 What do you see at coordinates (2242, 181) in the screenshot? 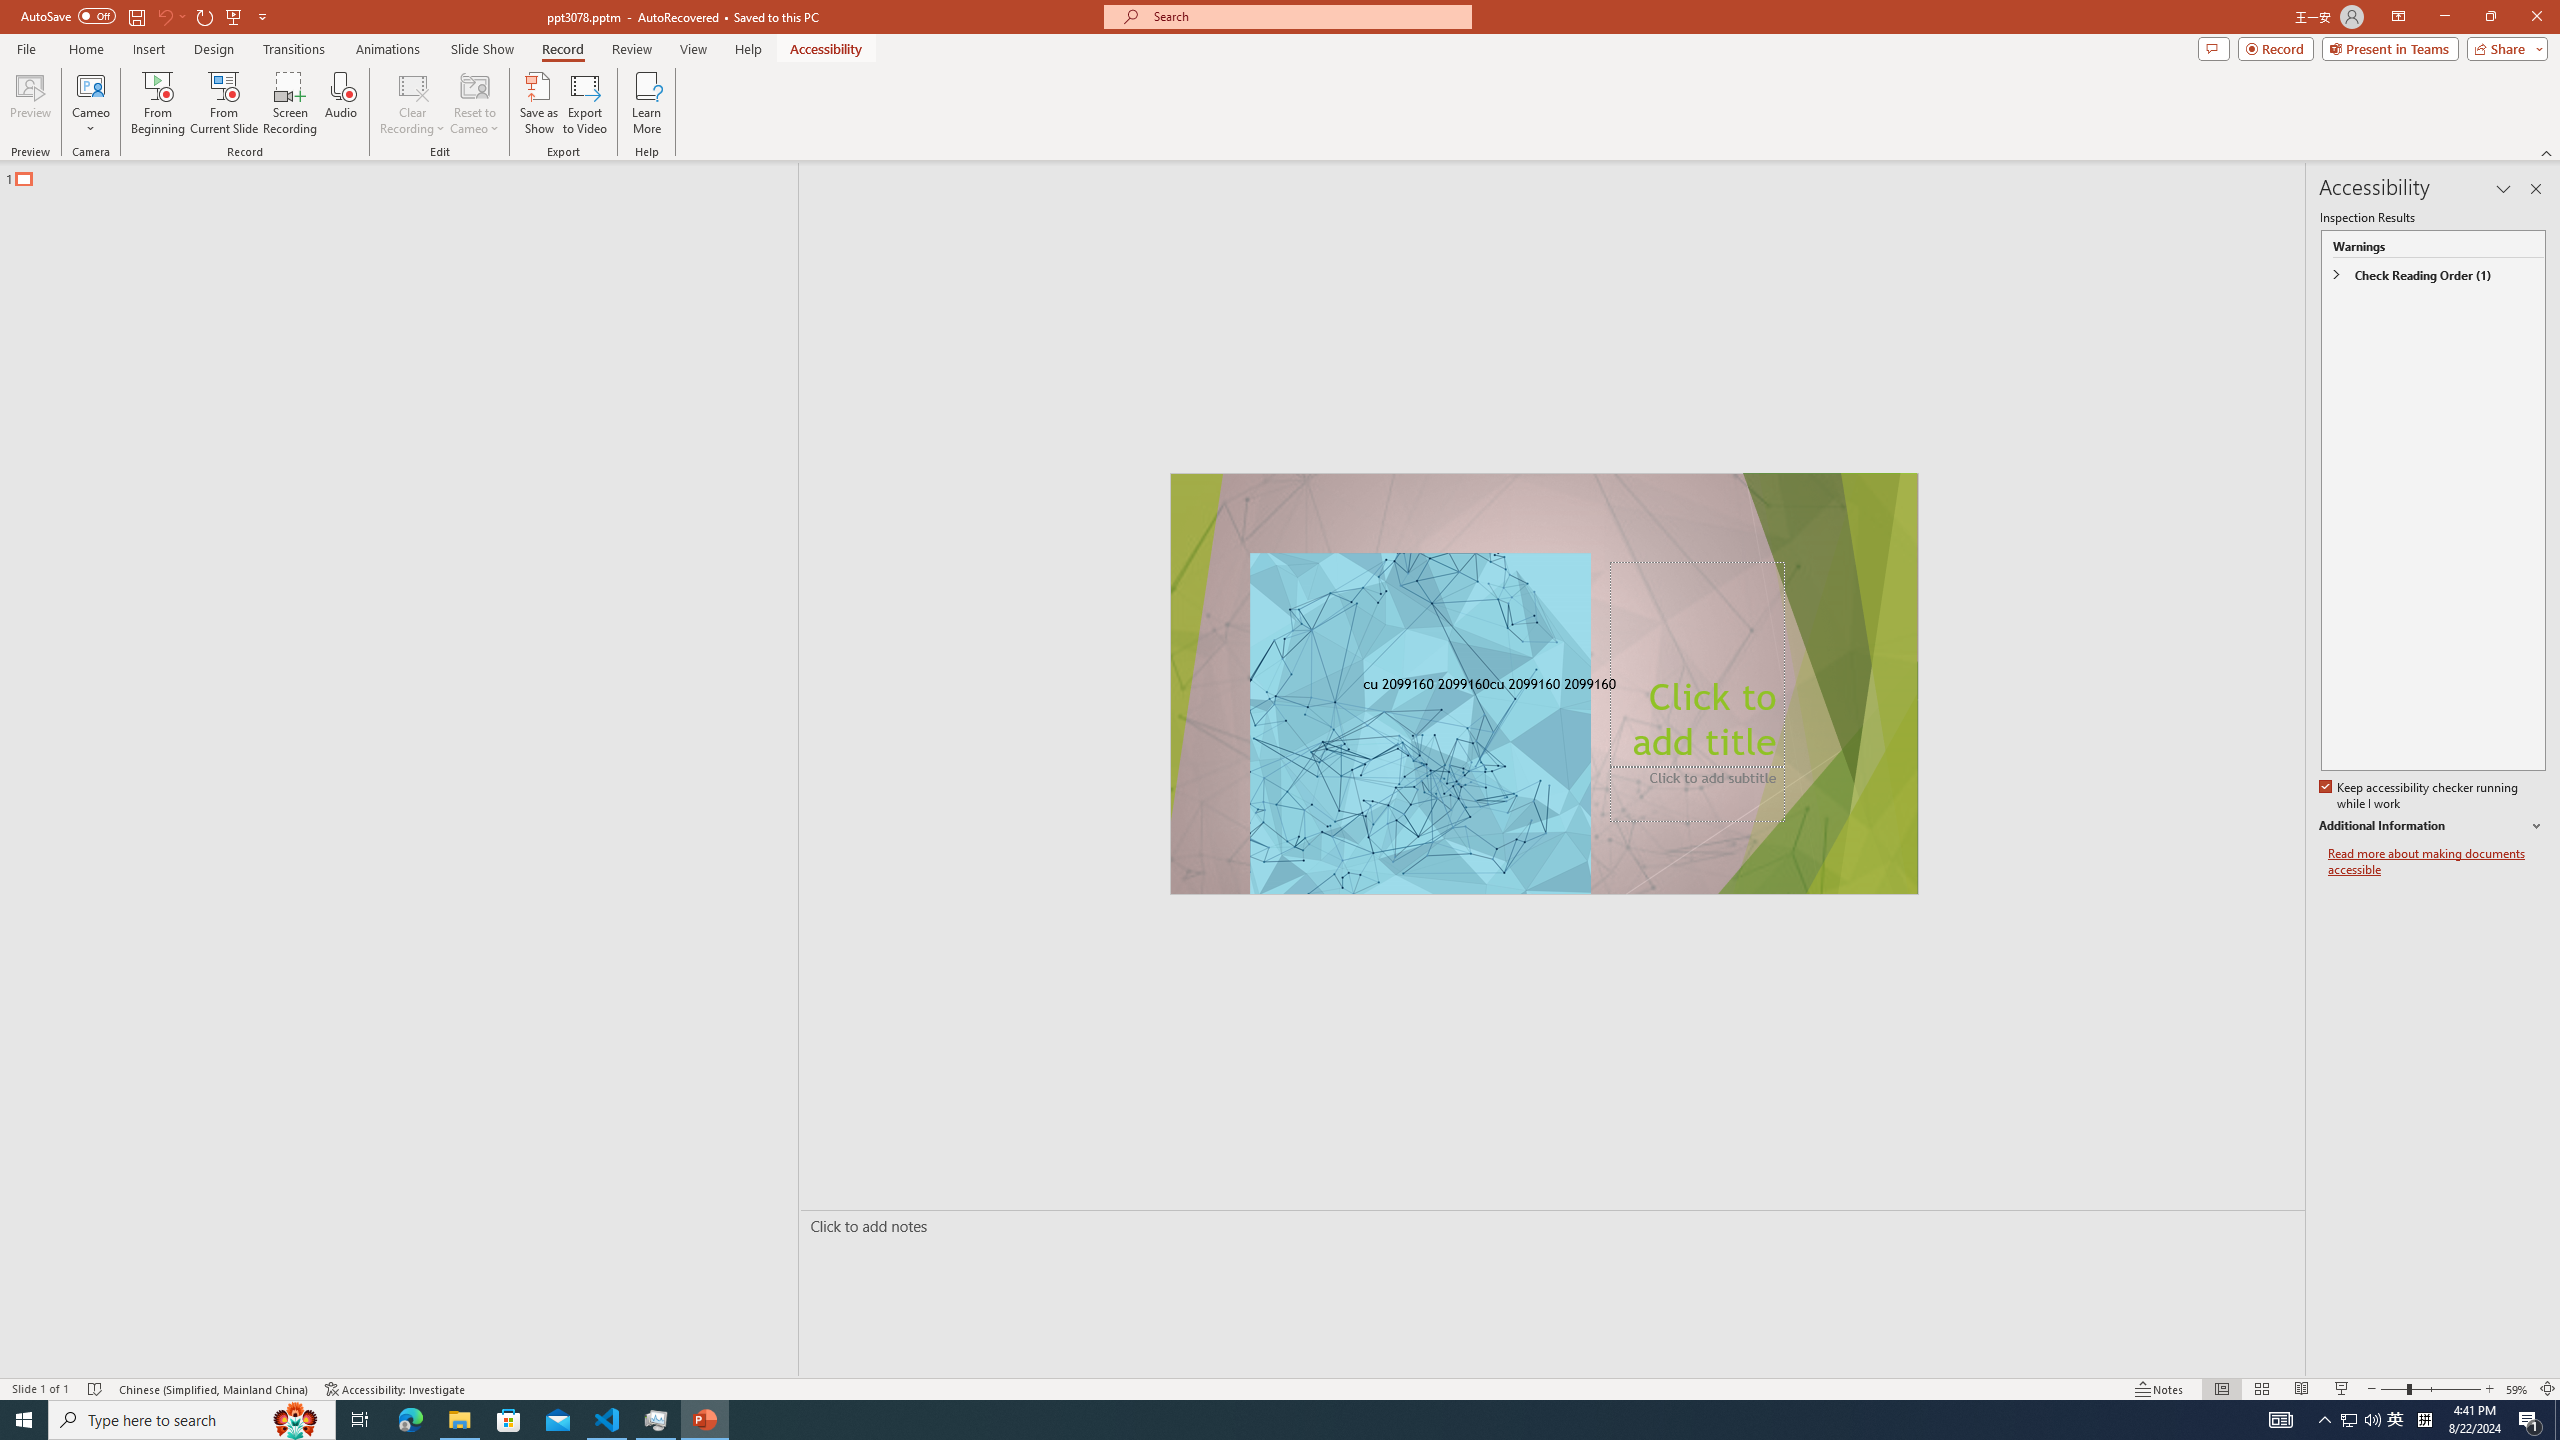
I see `Symbol-llm-v2.pdf` at bounding box center [2242, 181].